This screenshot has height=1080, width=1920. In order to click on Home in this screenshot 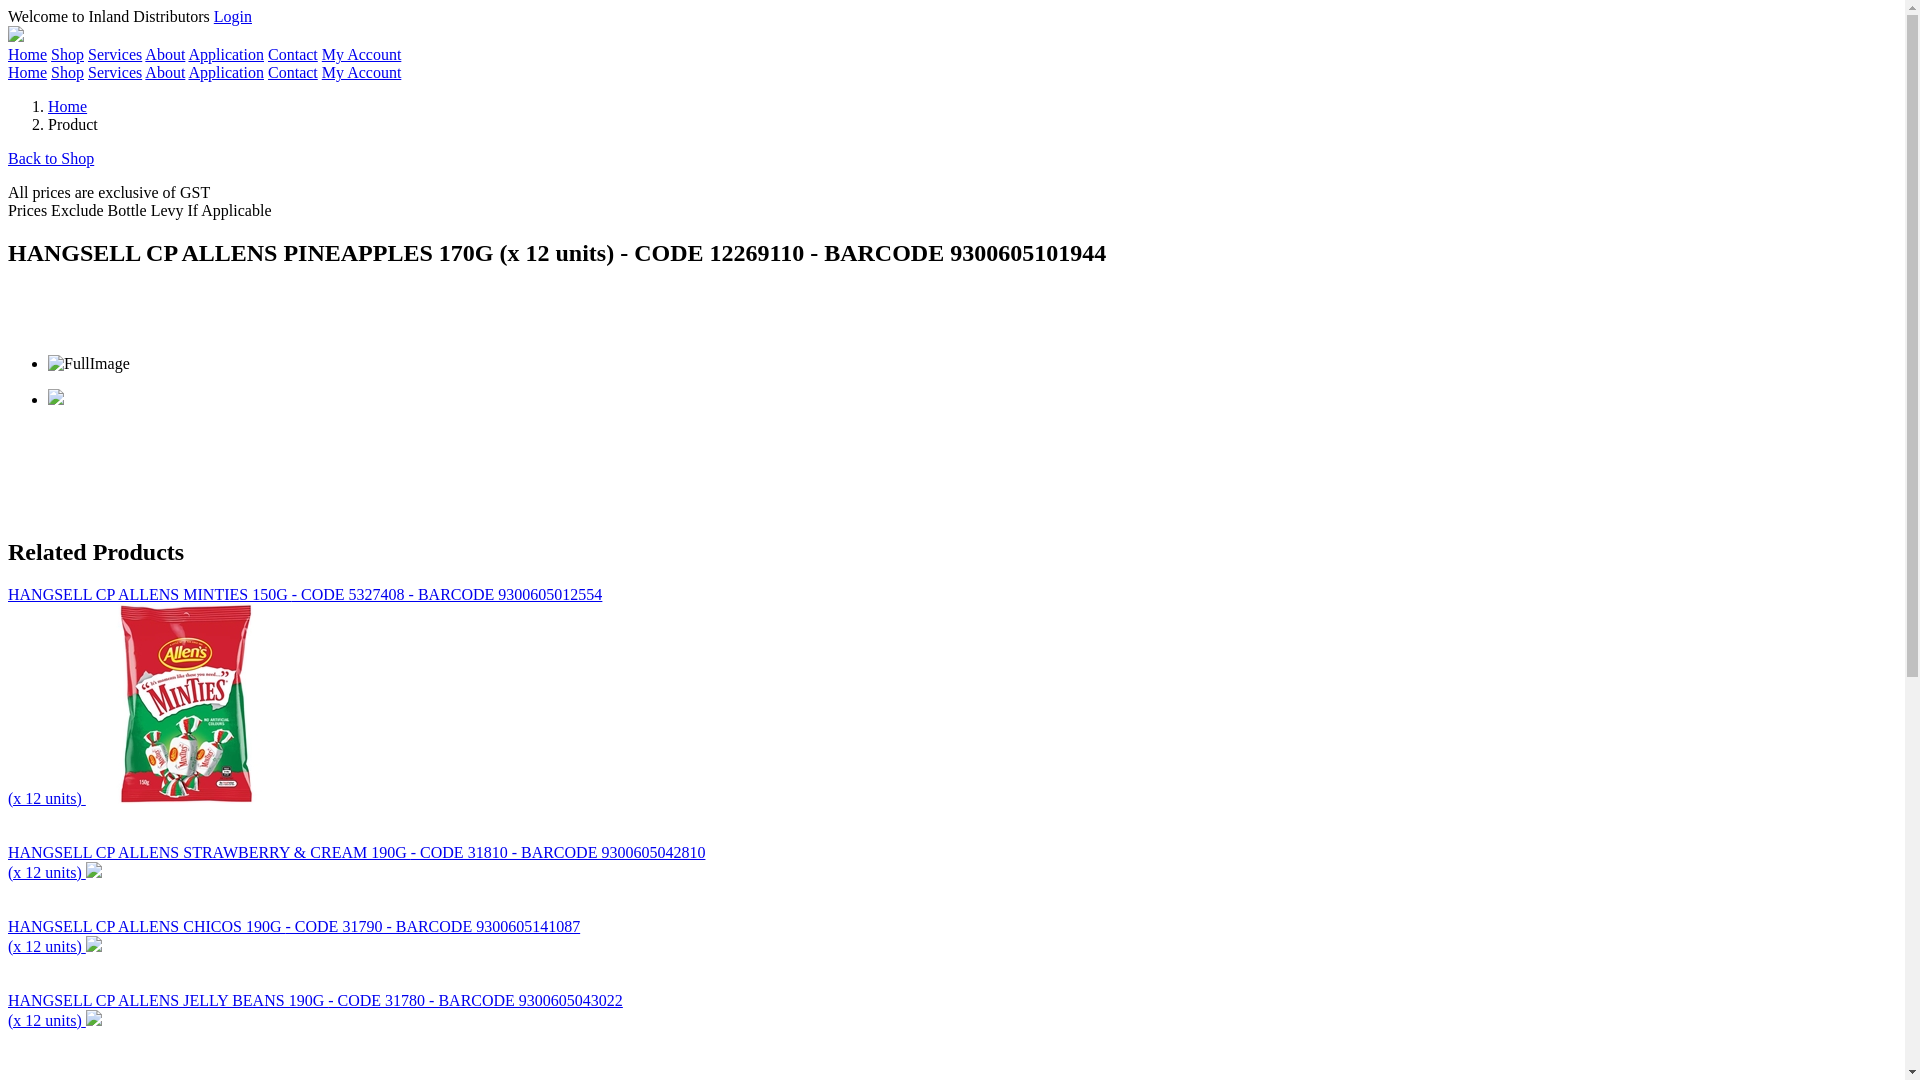, I will do `click(68, 106)`.